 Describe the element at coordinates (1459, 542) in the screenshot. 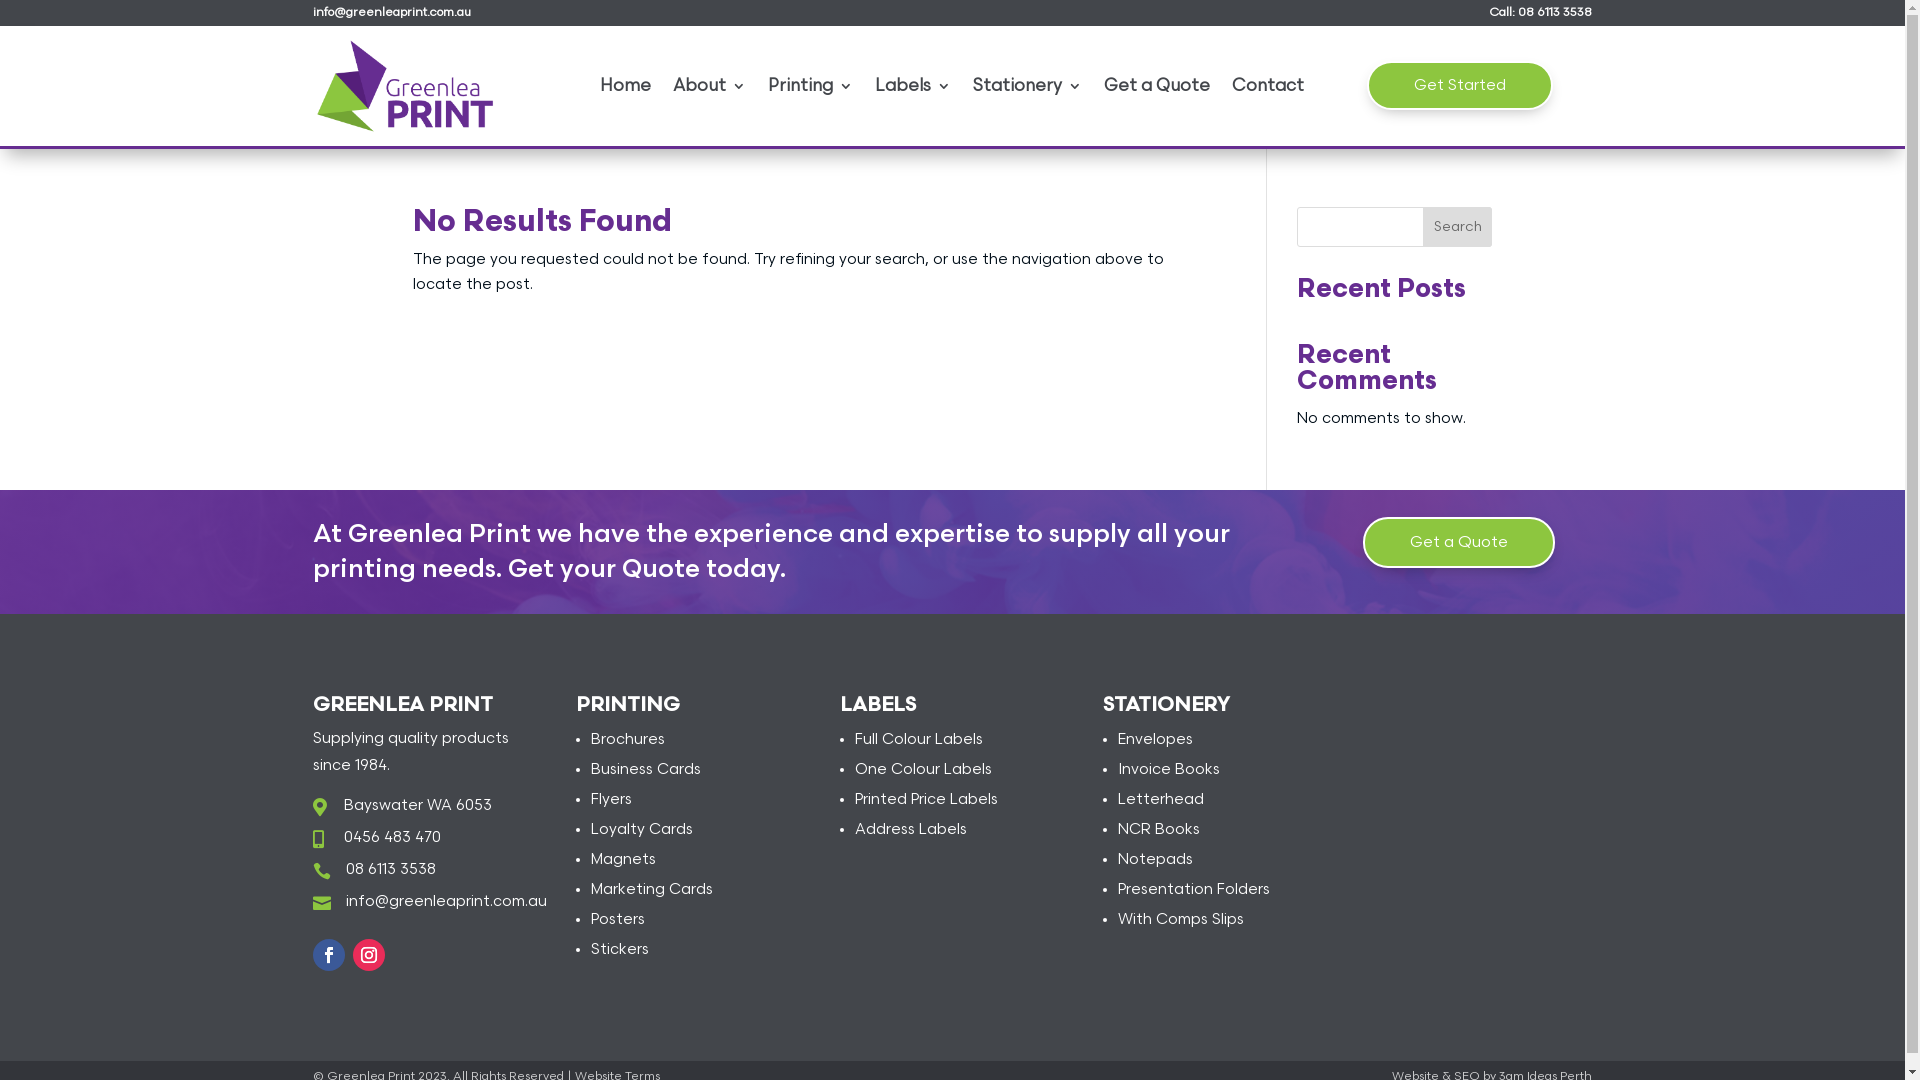

I see `Get a Quote` at that location.